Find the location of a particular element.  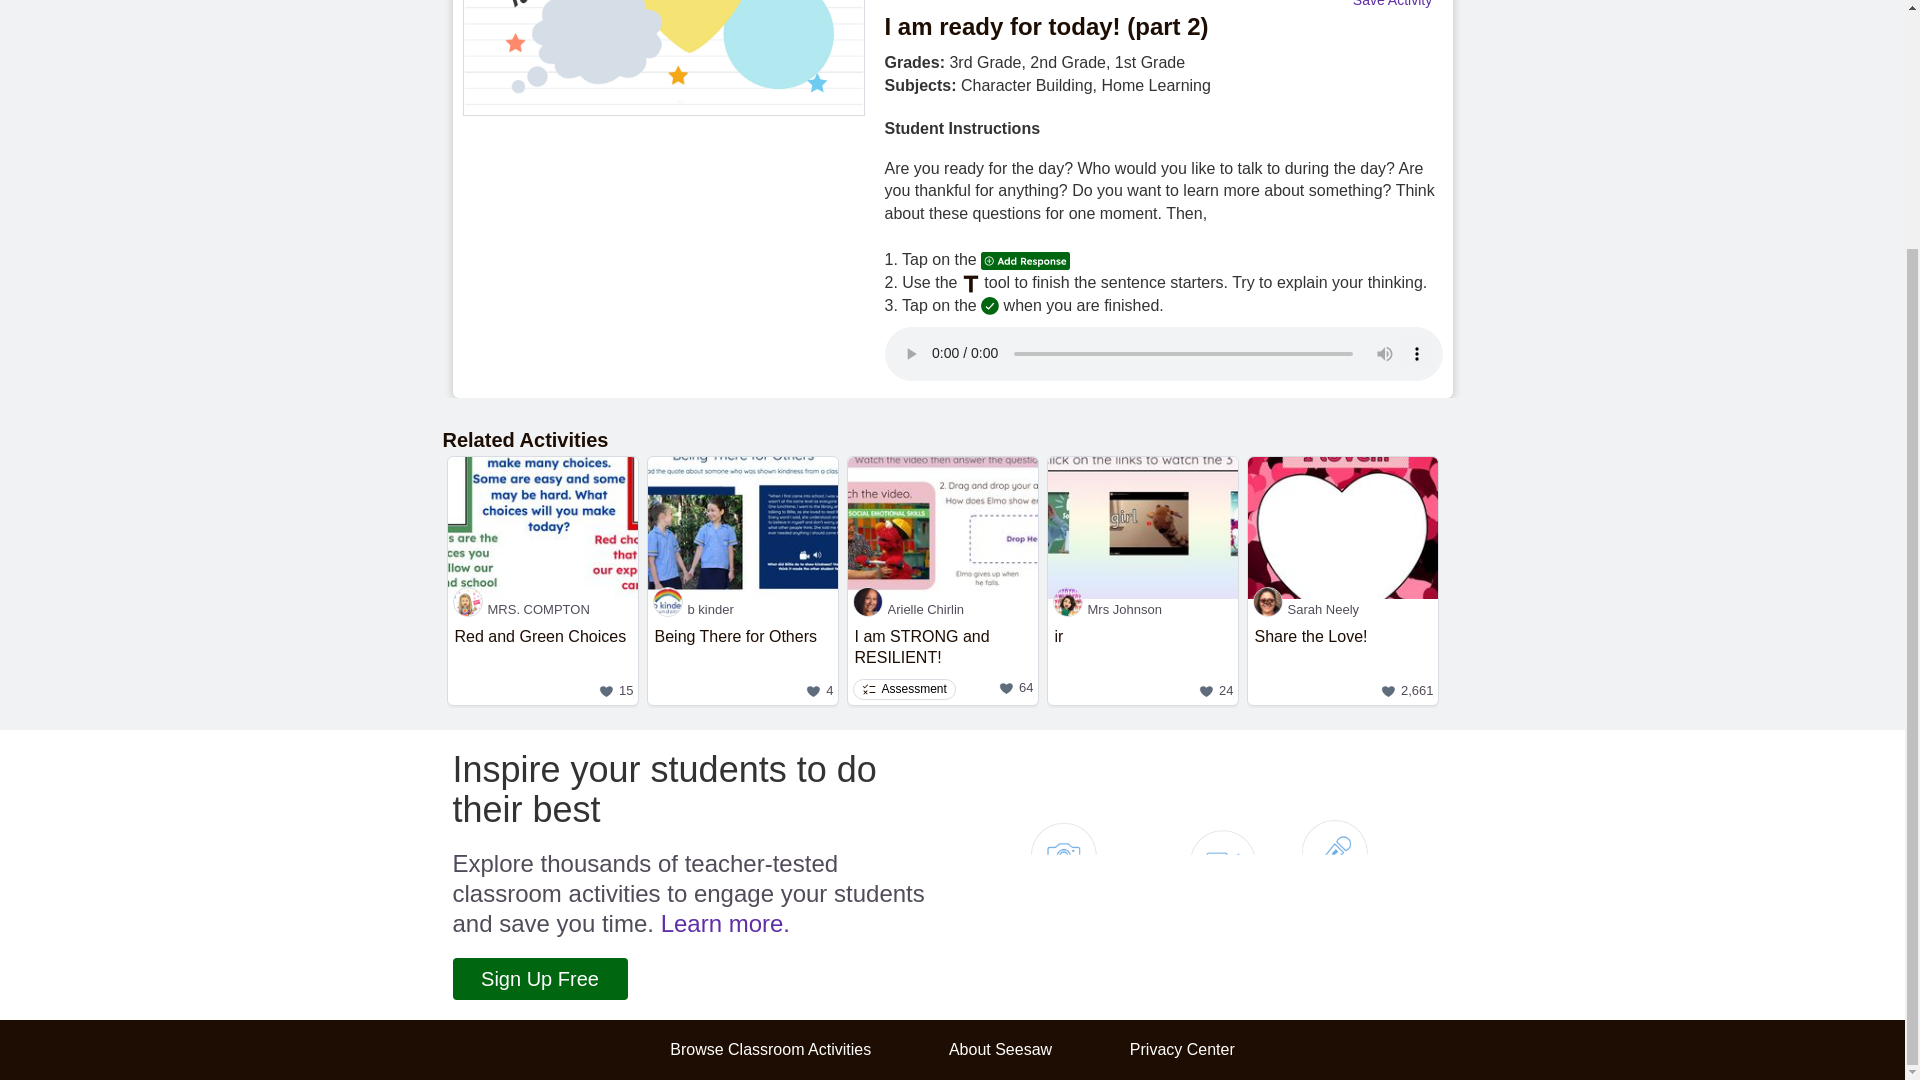

Save Activity is located at coordinates (539, 979).